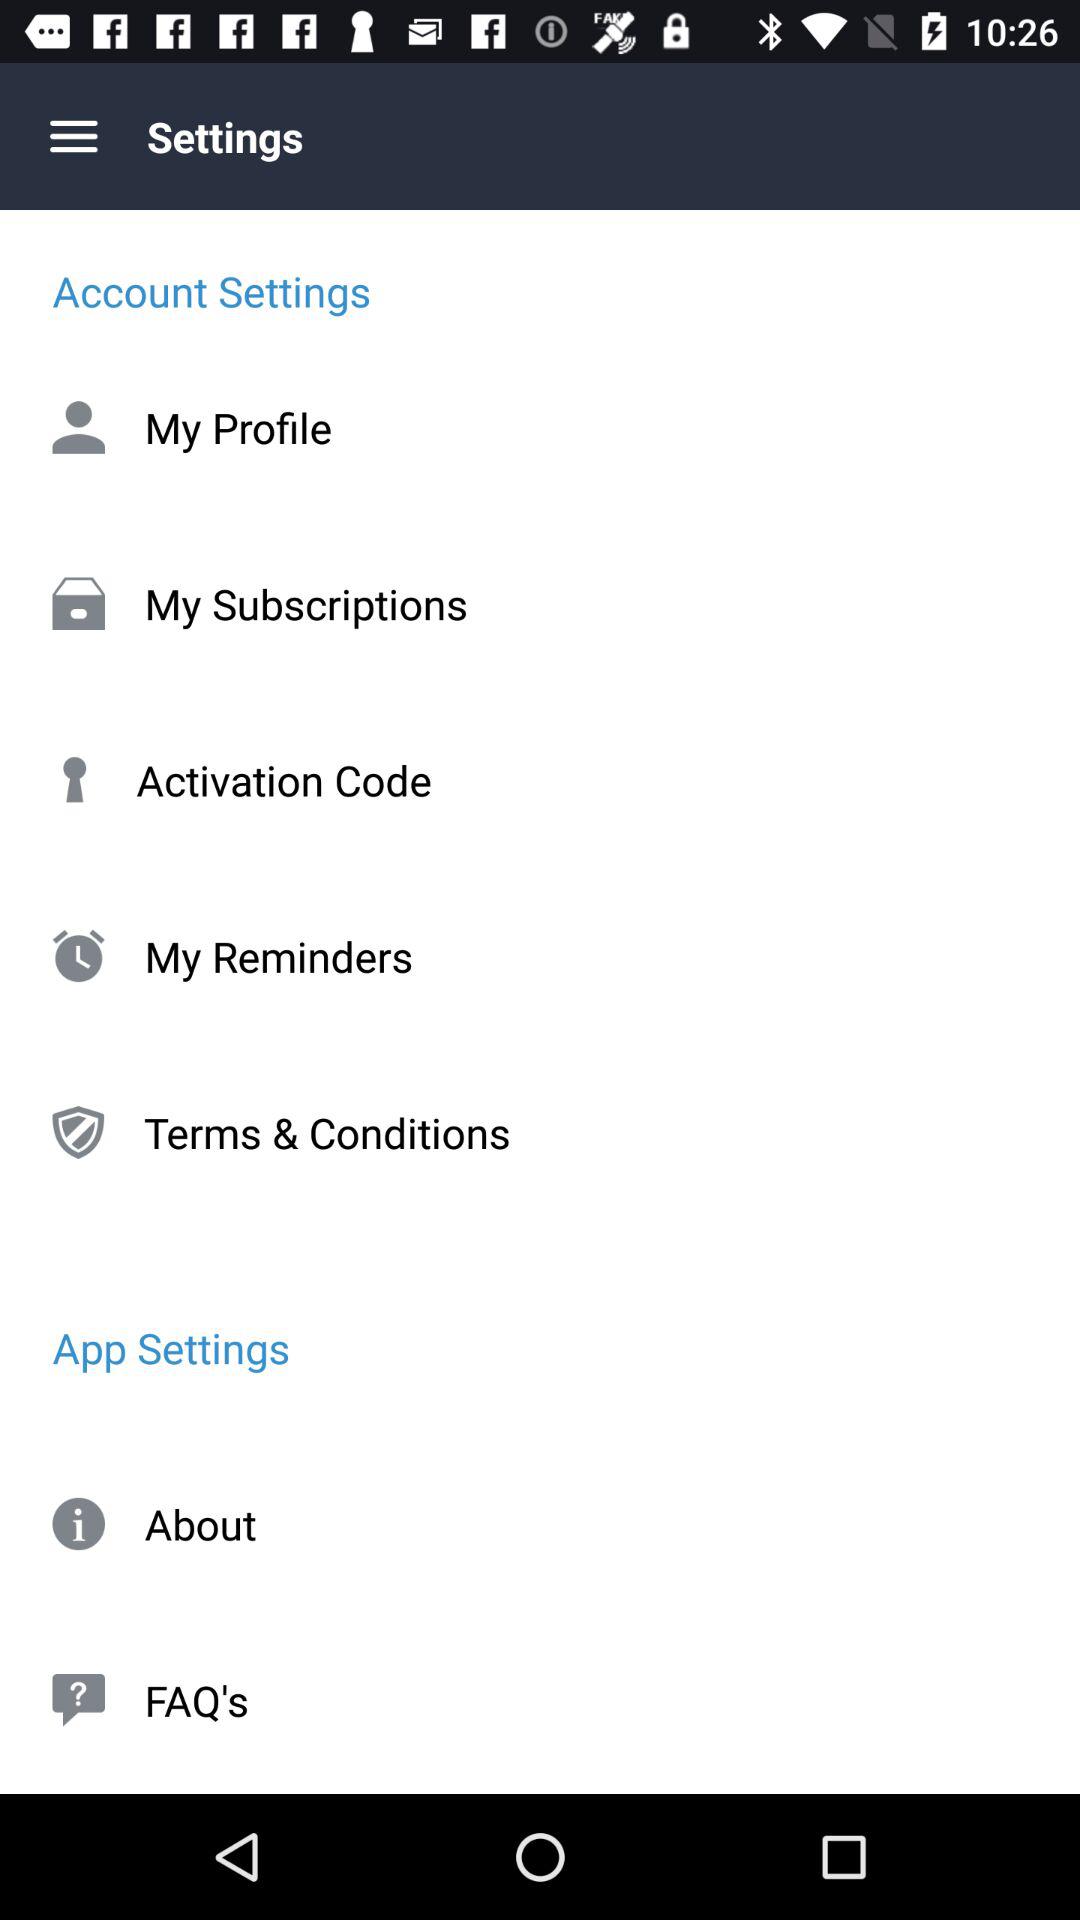 The height and width of the screenshot is (1920, 1080). Describe the element at coordinates (540, 780) in the screenshot. I see `tap the icon above my reminders icon` at that location.